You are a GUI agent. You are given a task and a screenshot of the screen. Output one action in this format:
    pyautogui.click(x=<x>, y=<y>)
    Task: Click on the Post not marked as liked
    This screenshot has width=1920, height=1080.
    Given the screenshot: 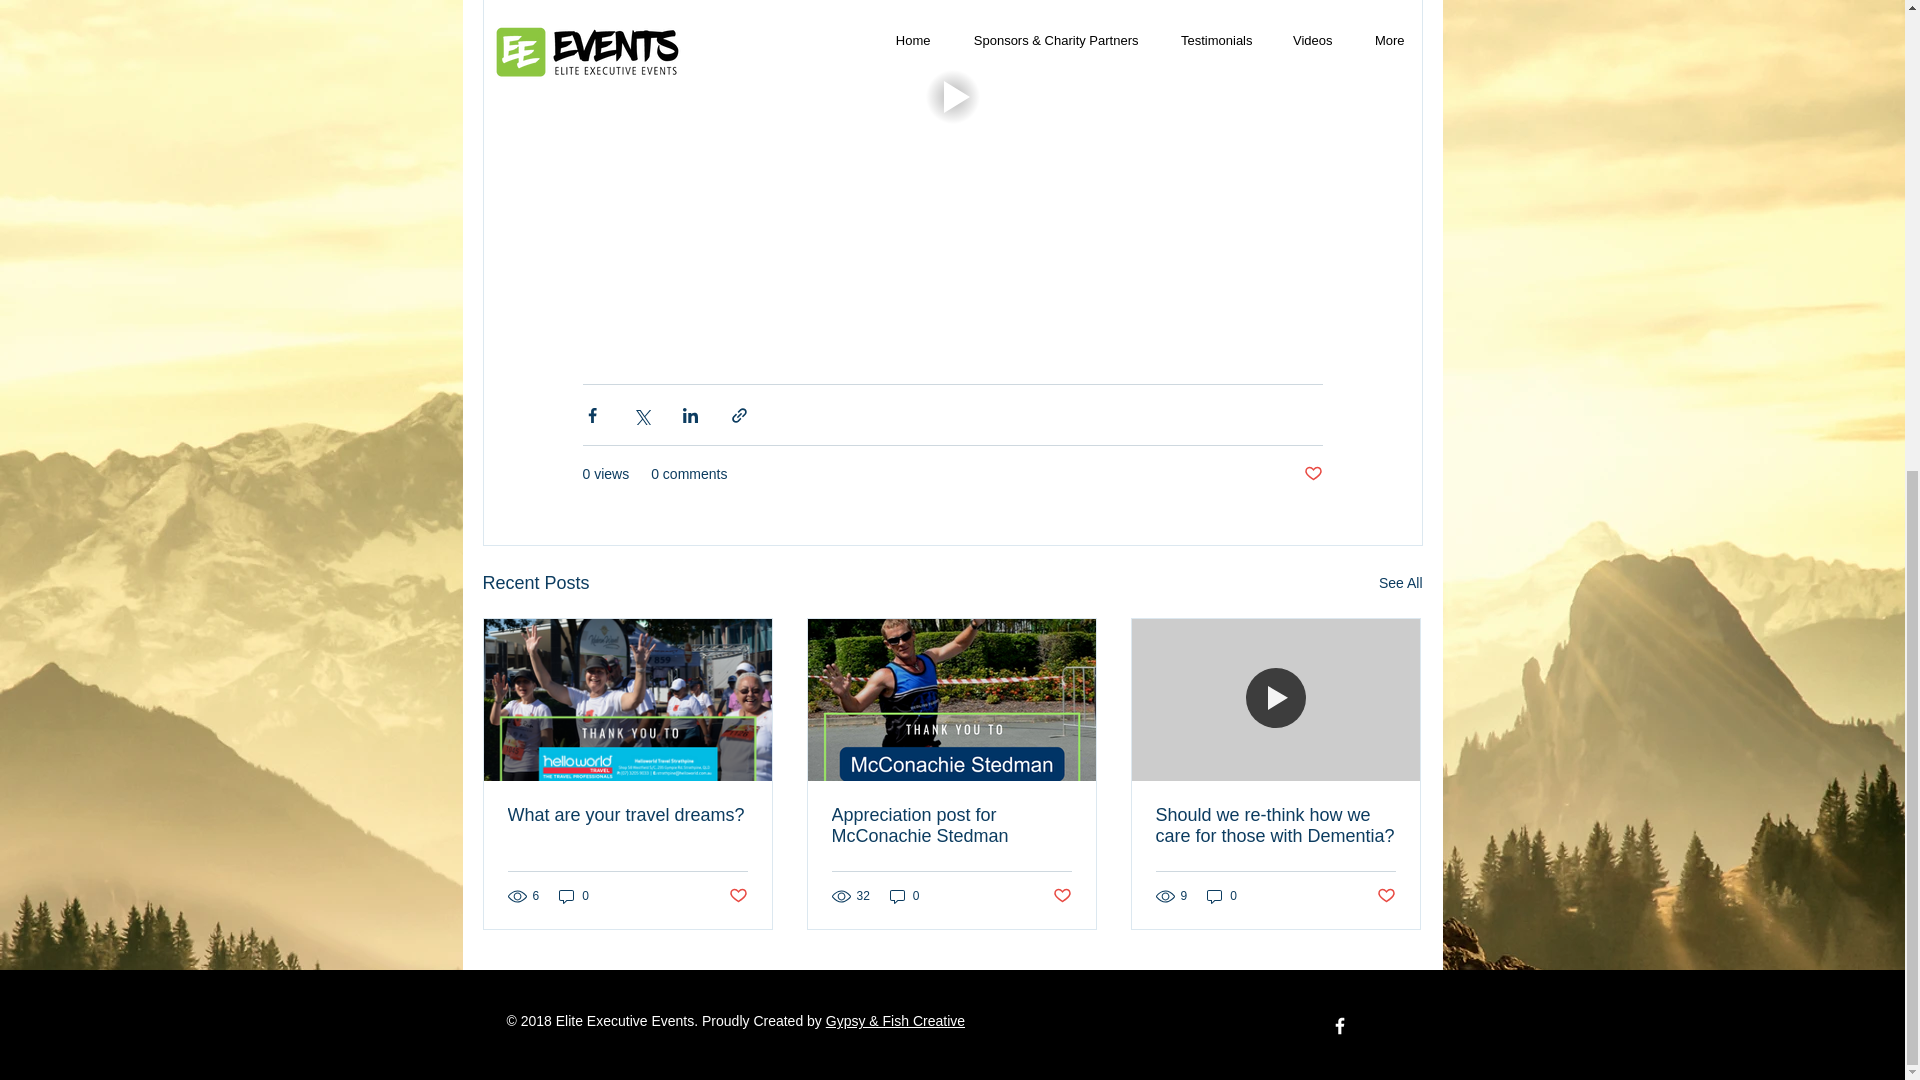 What is the action you would take?
    pyautogui.click(x=1062, y=896)
    